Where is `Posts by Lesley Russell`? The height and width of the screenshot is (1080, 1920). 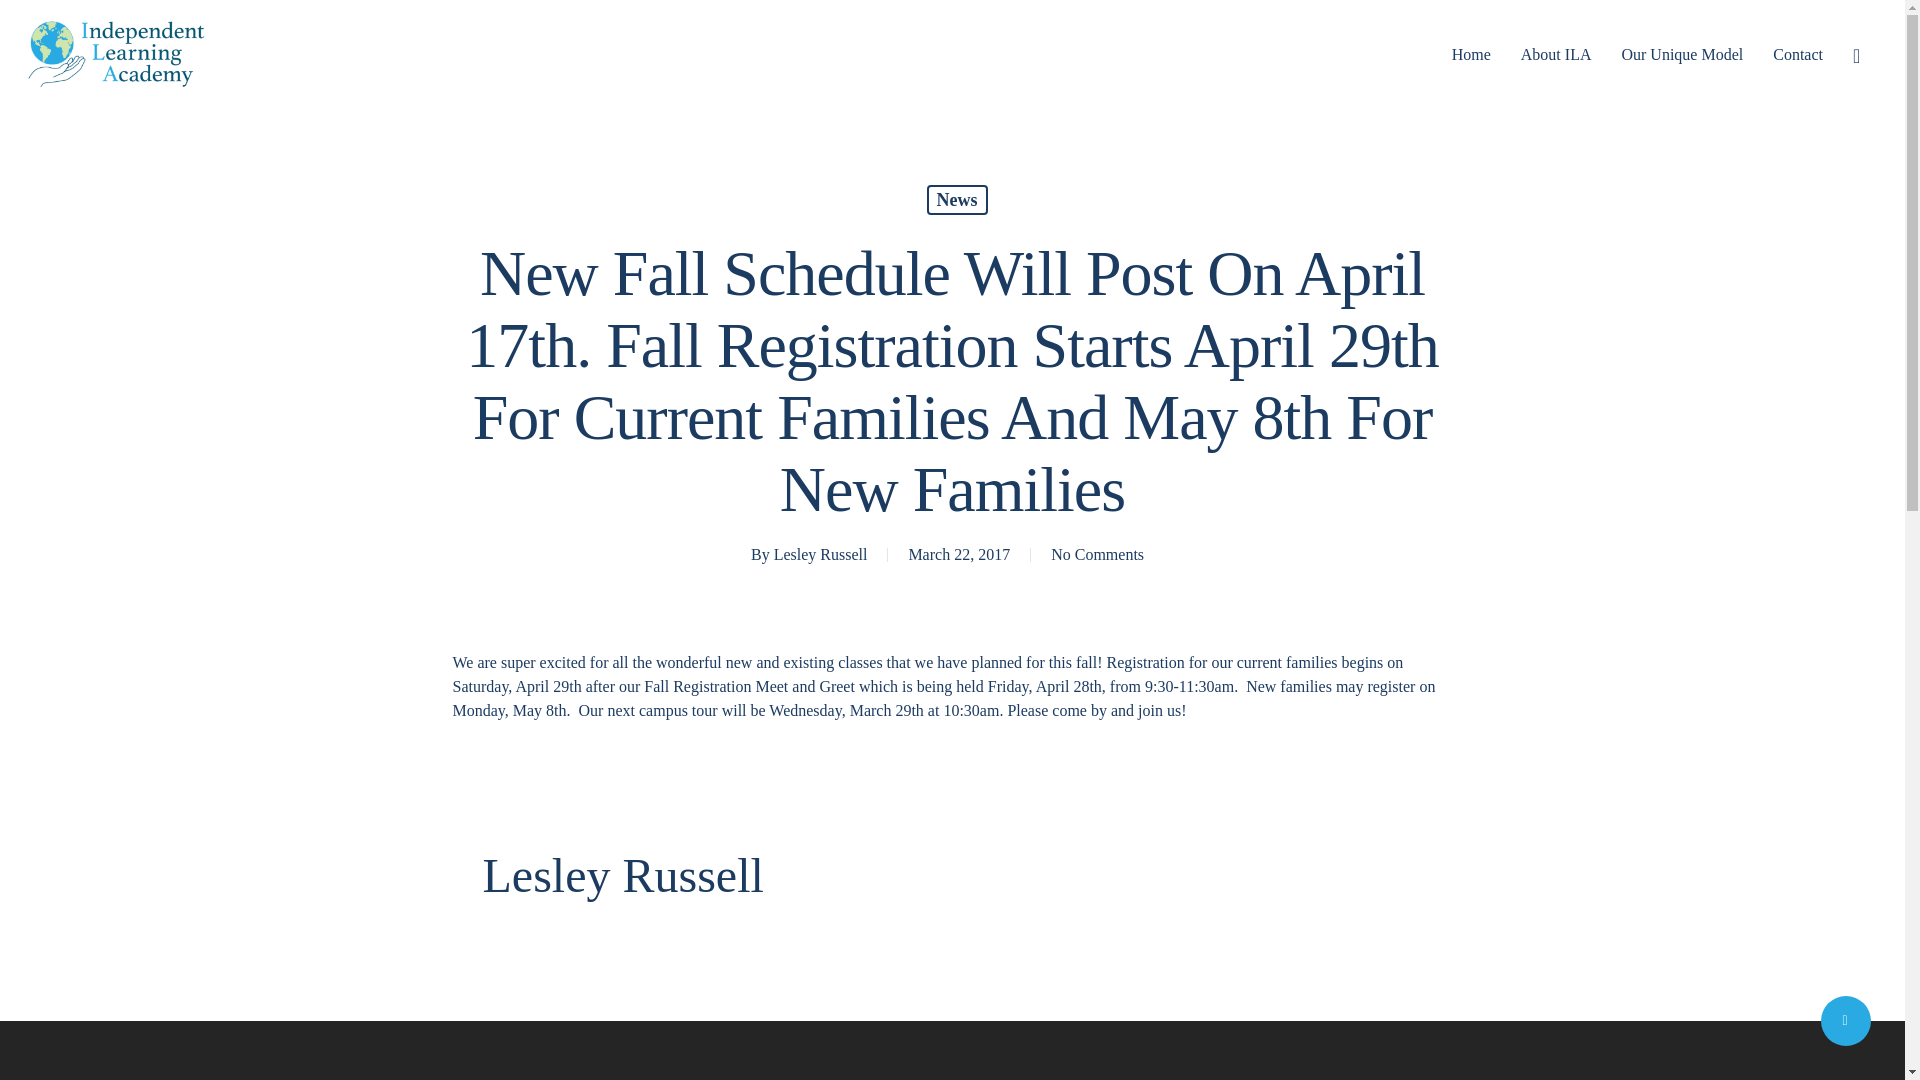
Posts by Lesley Russell is located at coordinates (820, 554).